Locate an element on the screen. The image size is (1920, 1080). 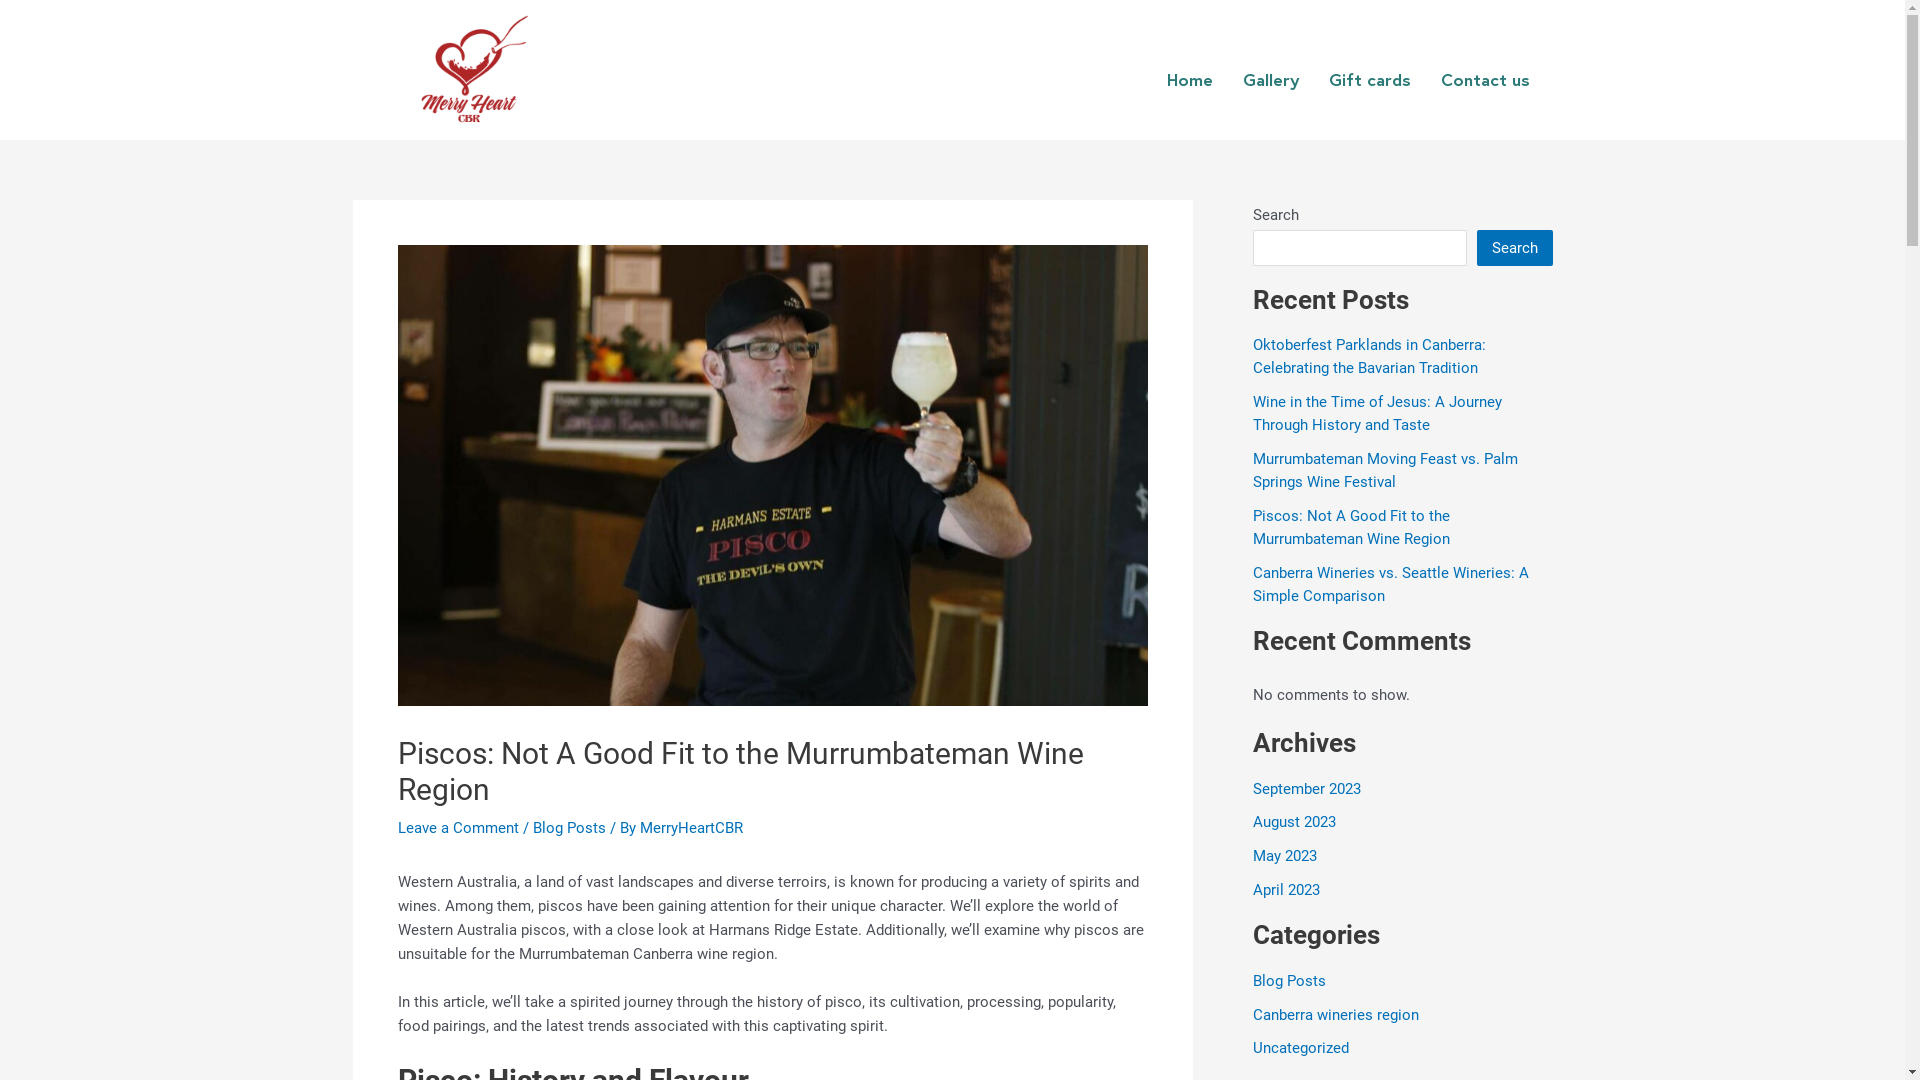
April 2023 is located at coordinates (1286, 890).